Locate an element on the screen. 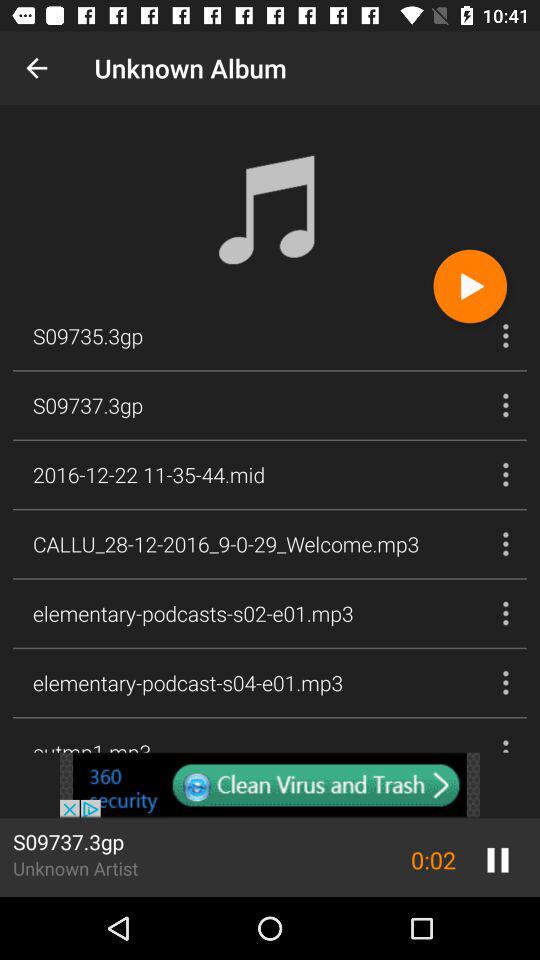 The width and height of the screenshot is (540, 960). content sponsored is located at coordinates (270, 785).